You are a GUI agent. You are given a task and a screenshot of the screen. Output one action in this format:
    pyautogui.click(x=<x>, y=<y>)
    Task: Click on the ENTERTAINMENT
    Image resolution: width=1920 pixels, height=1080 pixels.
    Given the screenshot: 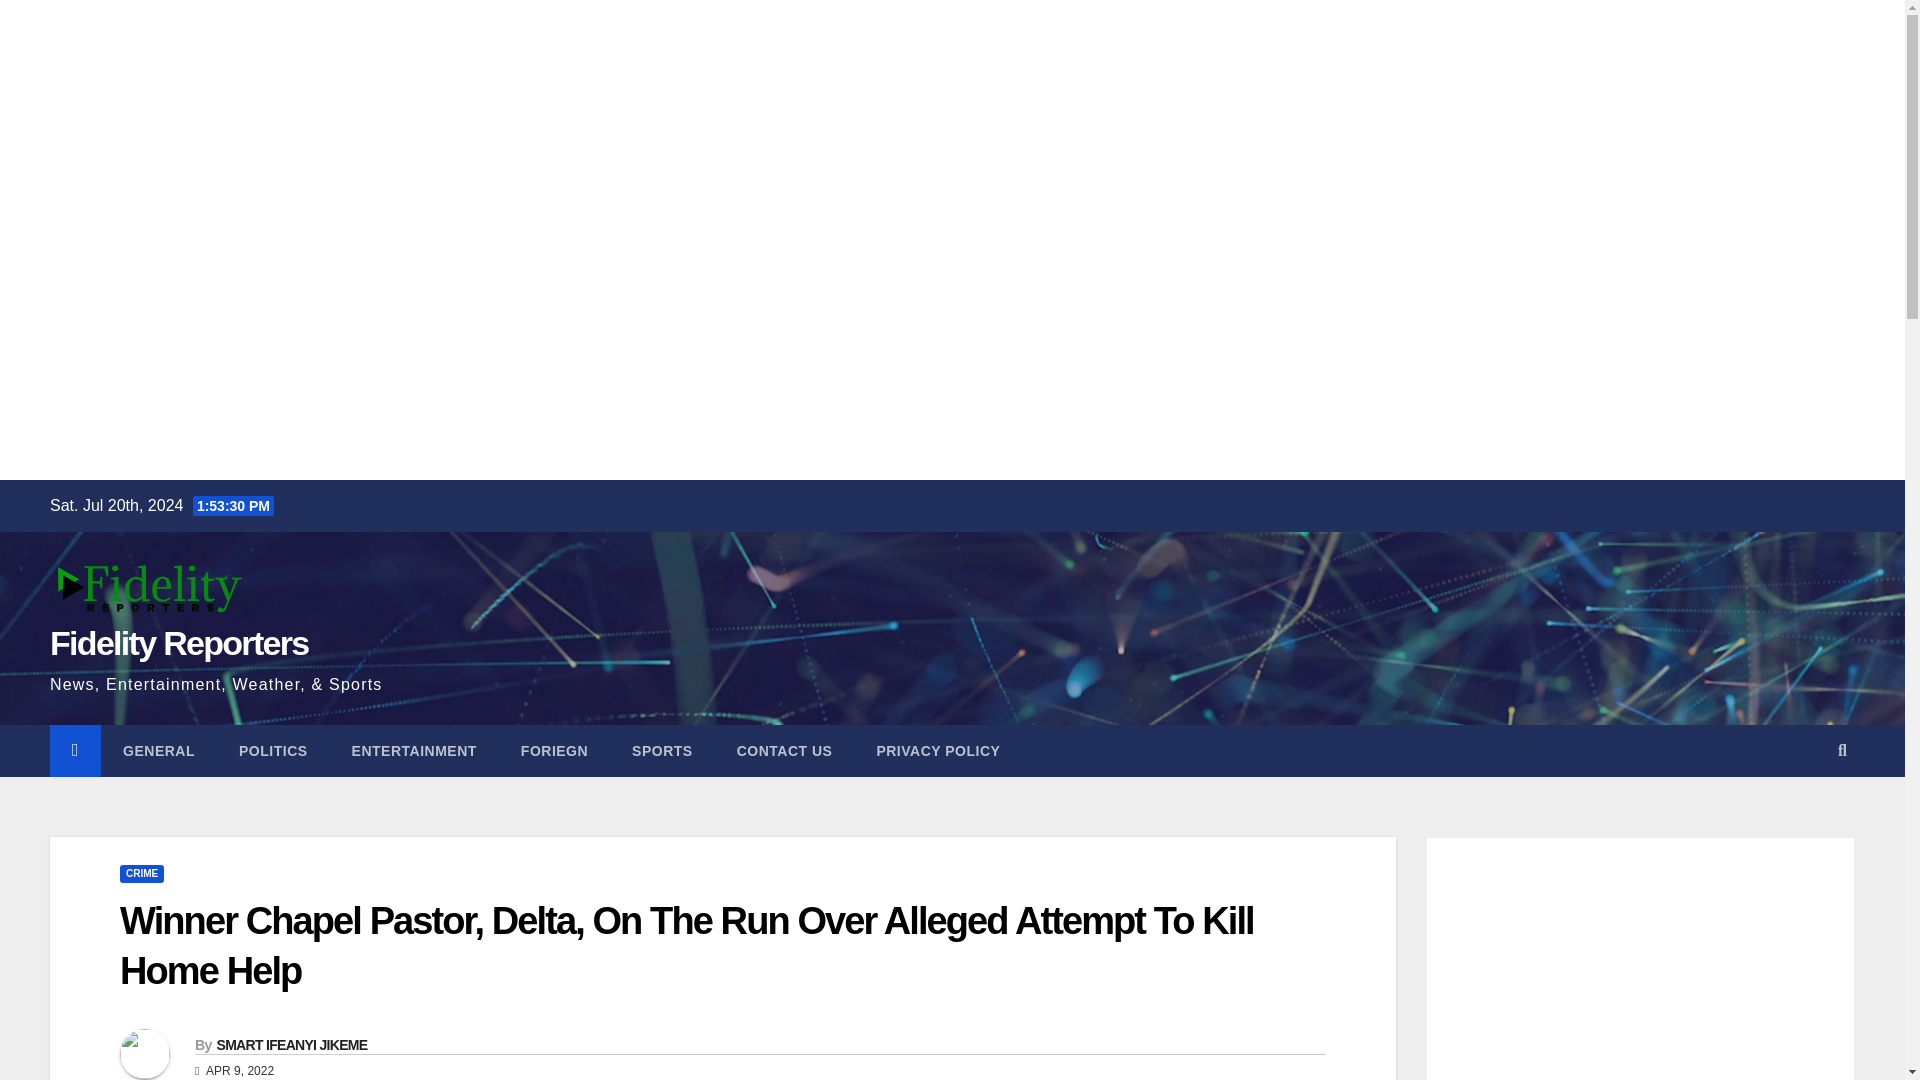 What is the action you would take?
    pyautogui.click(x=414, y=750)
    